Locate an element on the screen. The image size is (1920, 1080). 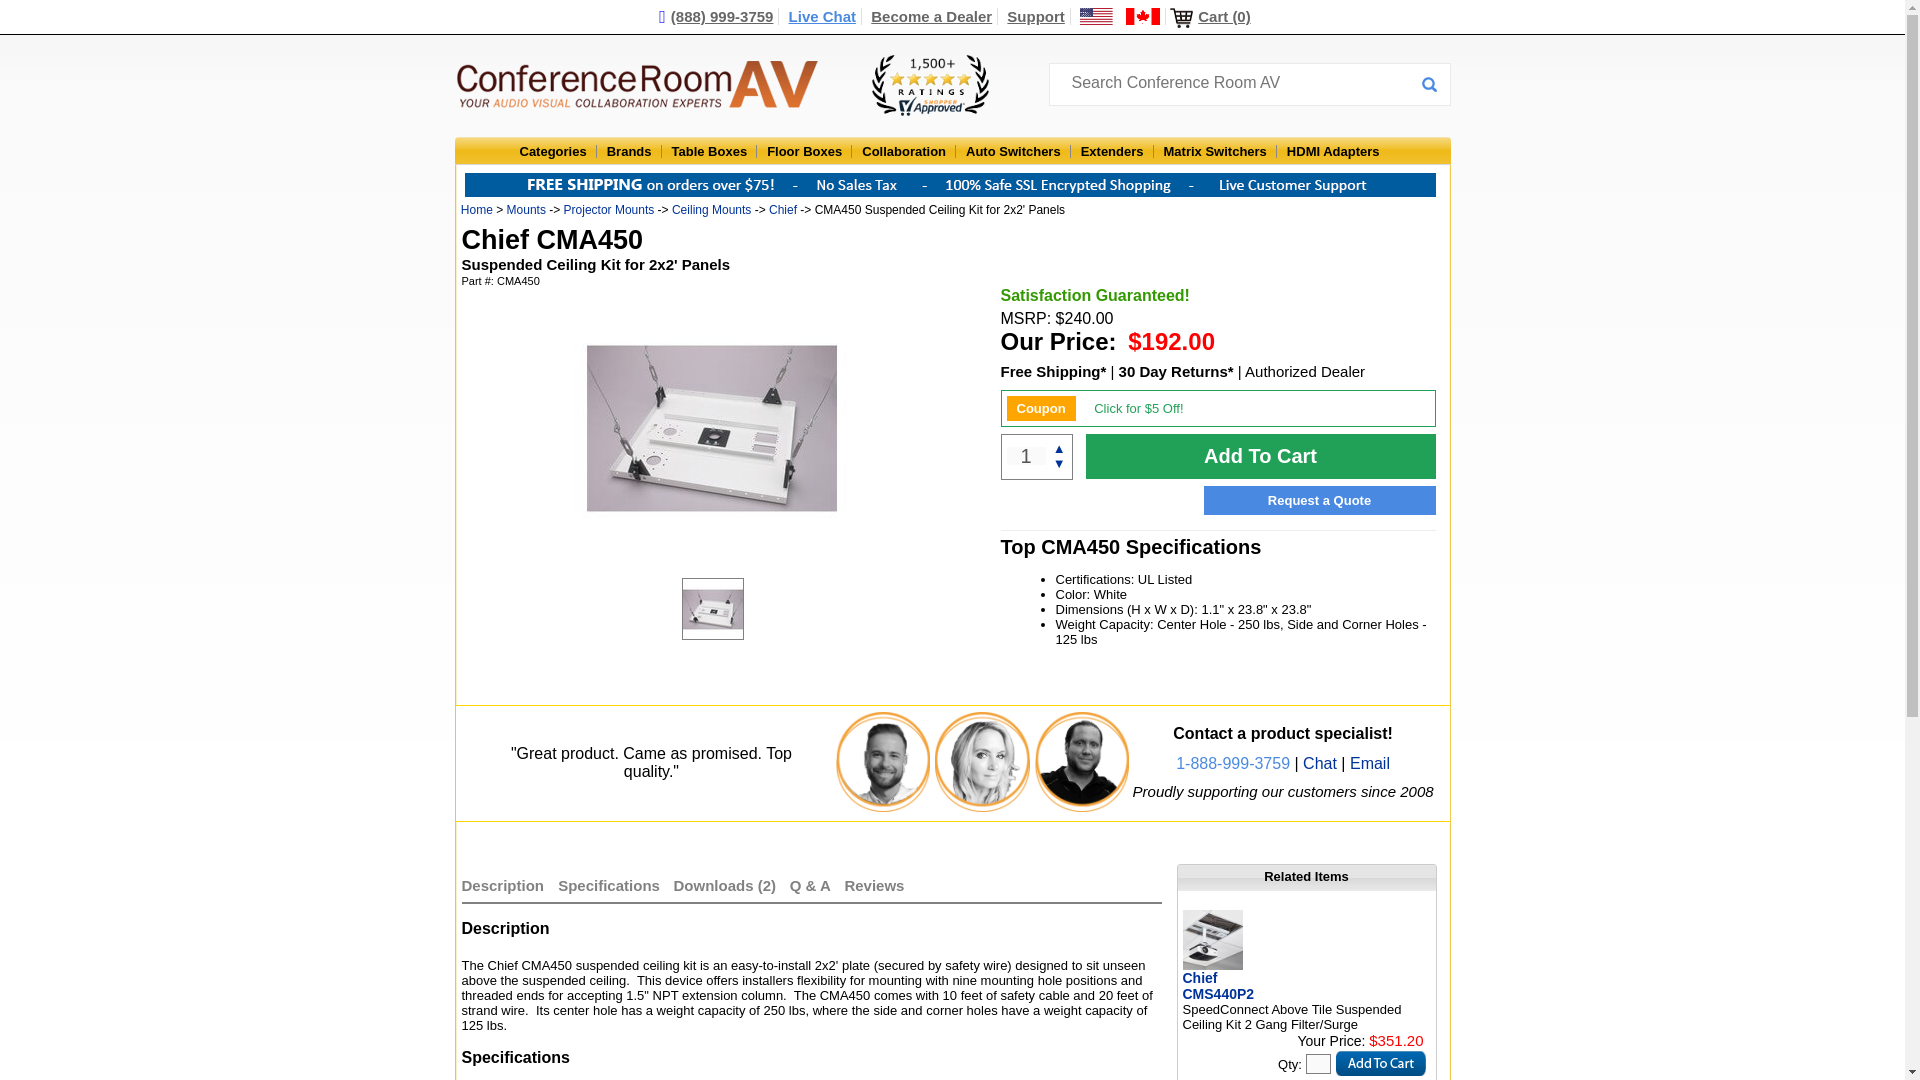
Description is located at coordinates (504, 885).